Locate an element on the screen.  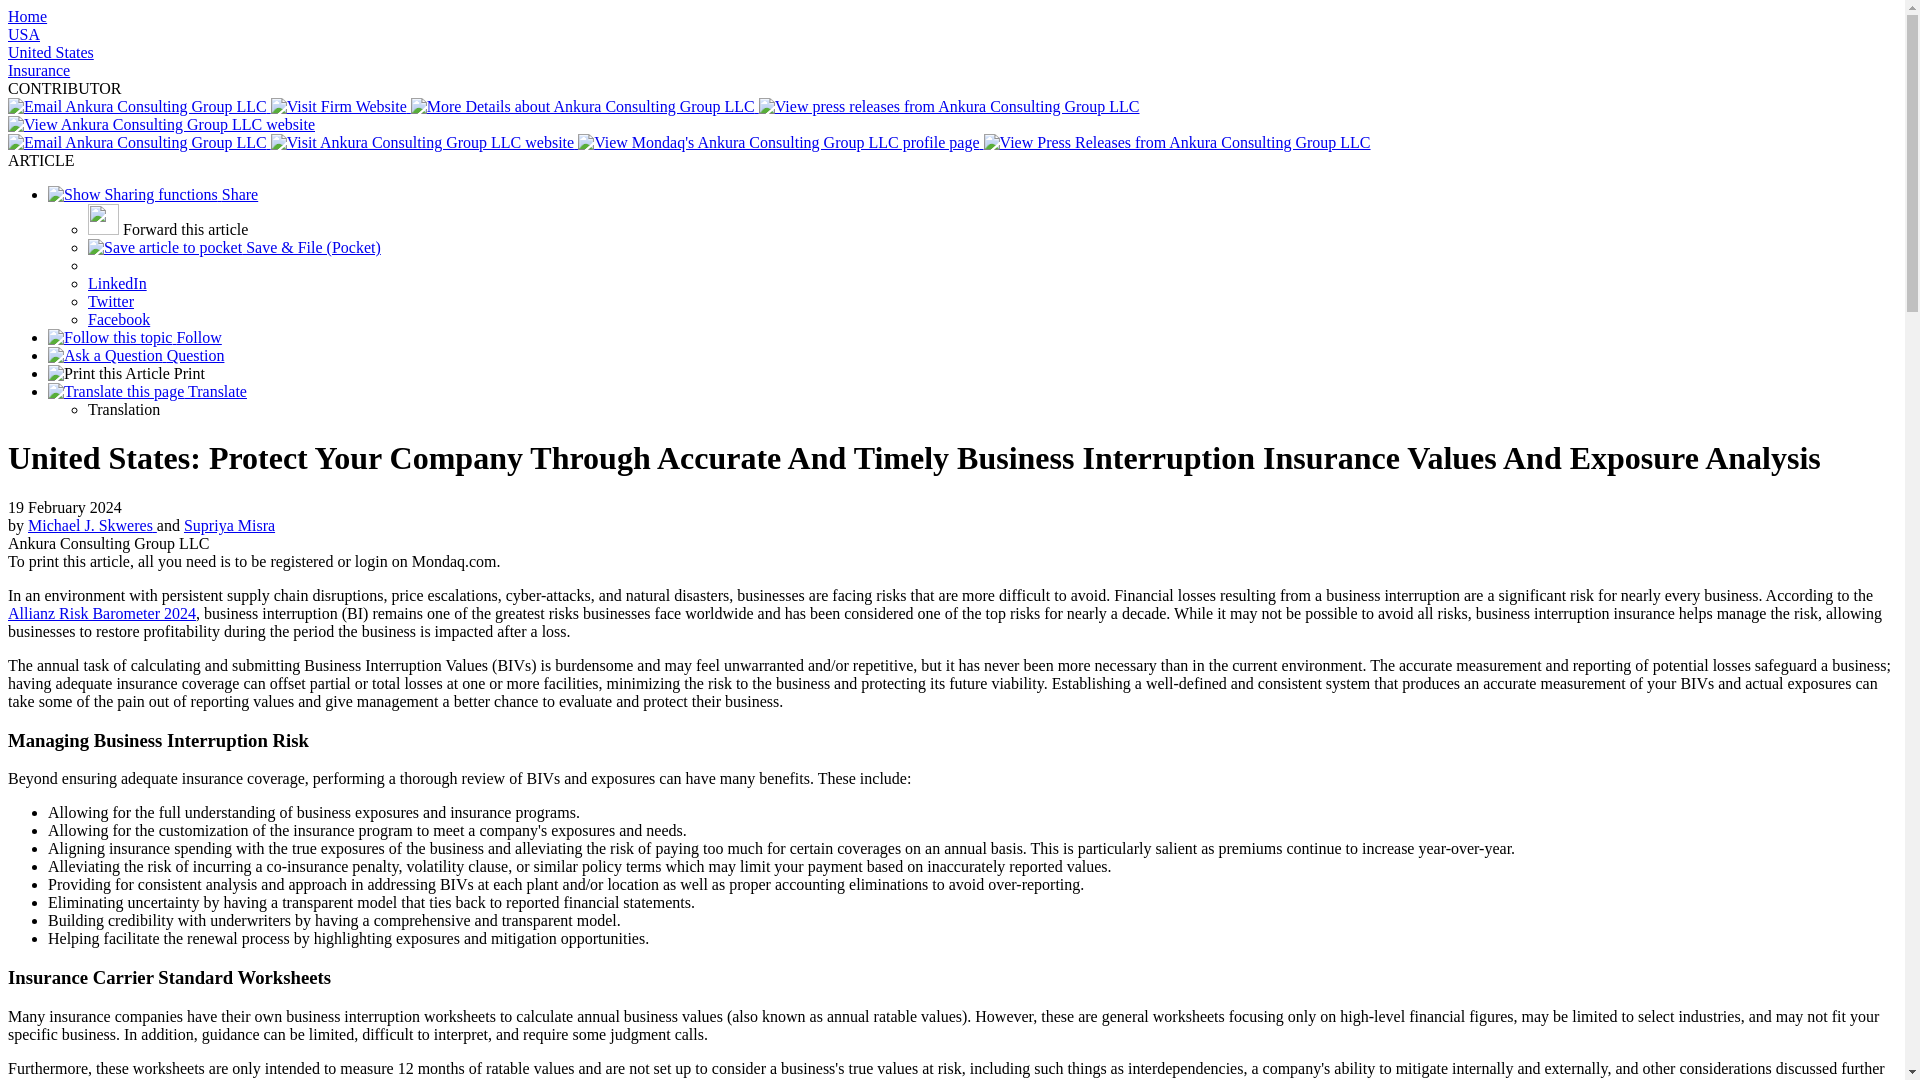
Allianz Risk Barometer 2024 is located at coordinates (101, 613).